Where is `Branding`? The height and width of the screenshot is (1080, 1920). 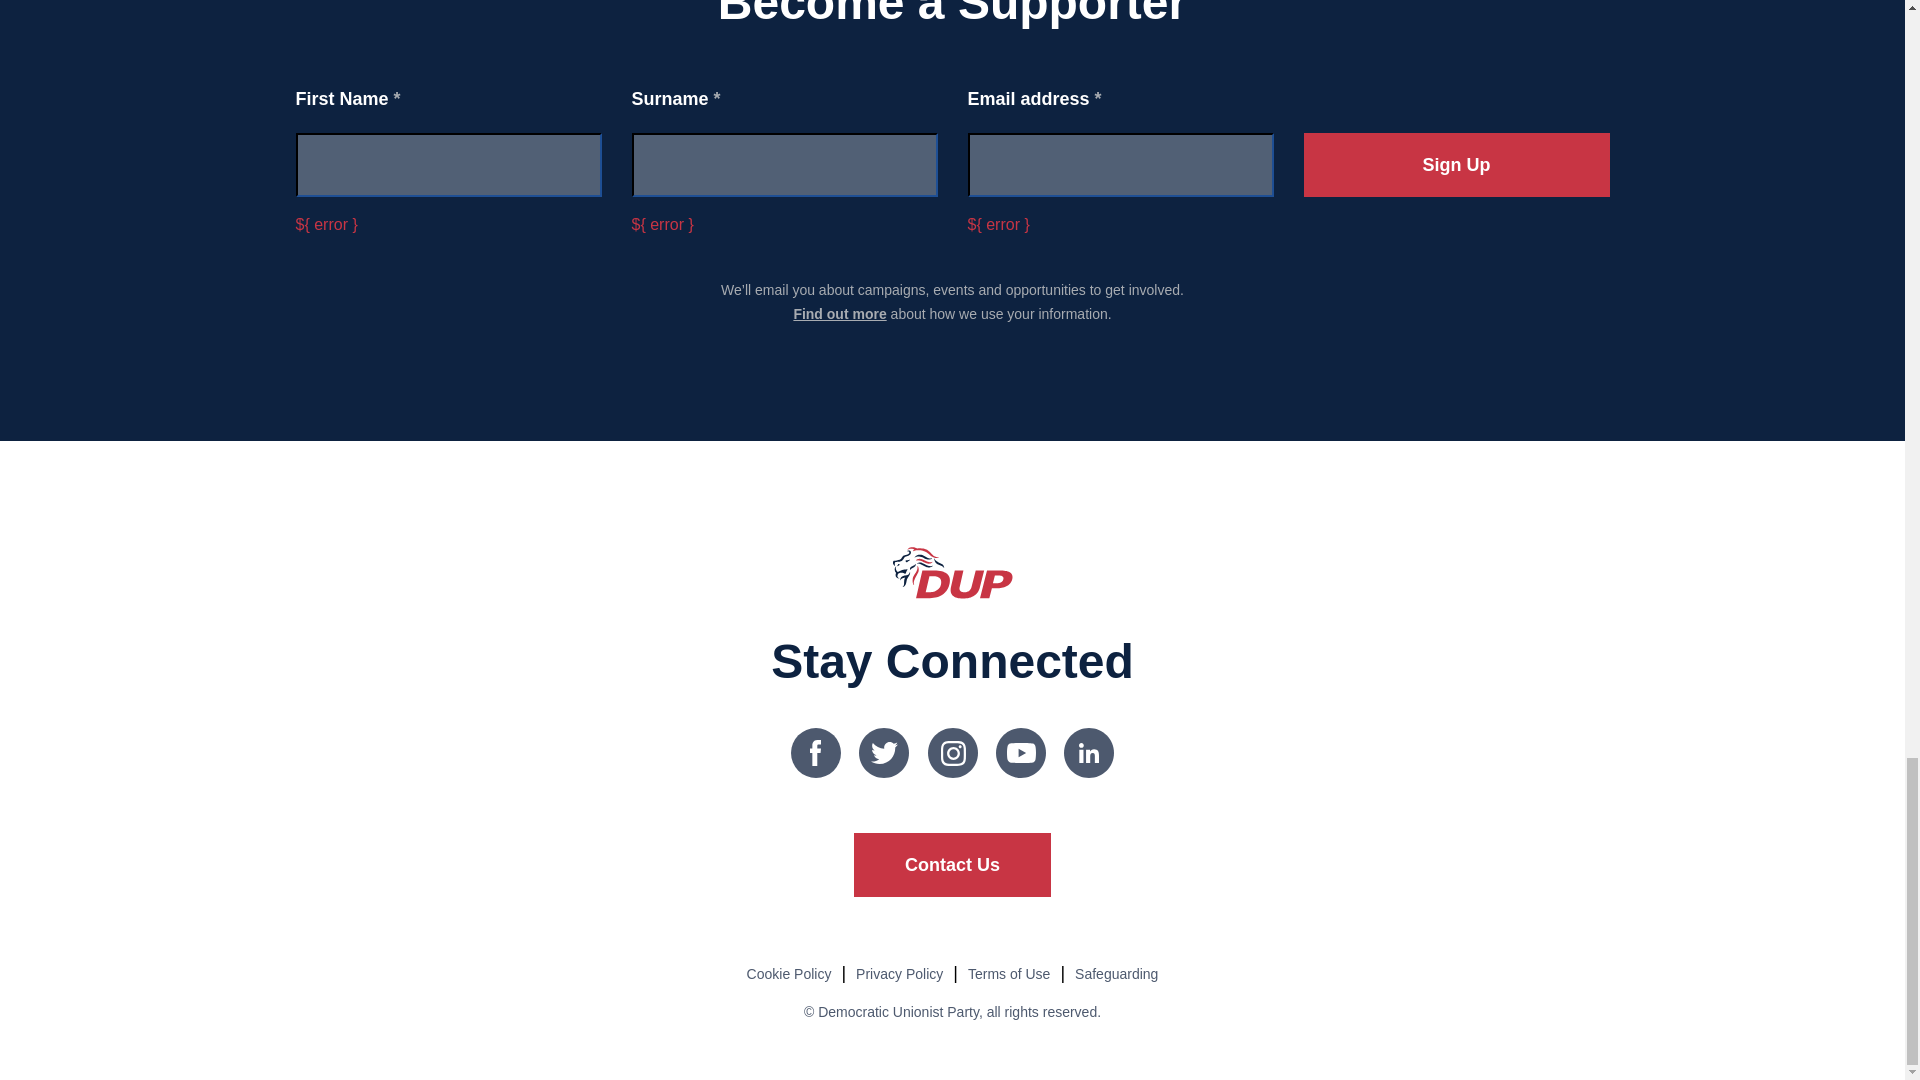
Branding is located at coordinates (952, 572).